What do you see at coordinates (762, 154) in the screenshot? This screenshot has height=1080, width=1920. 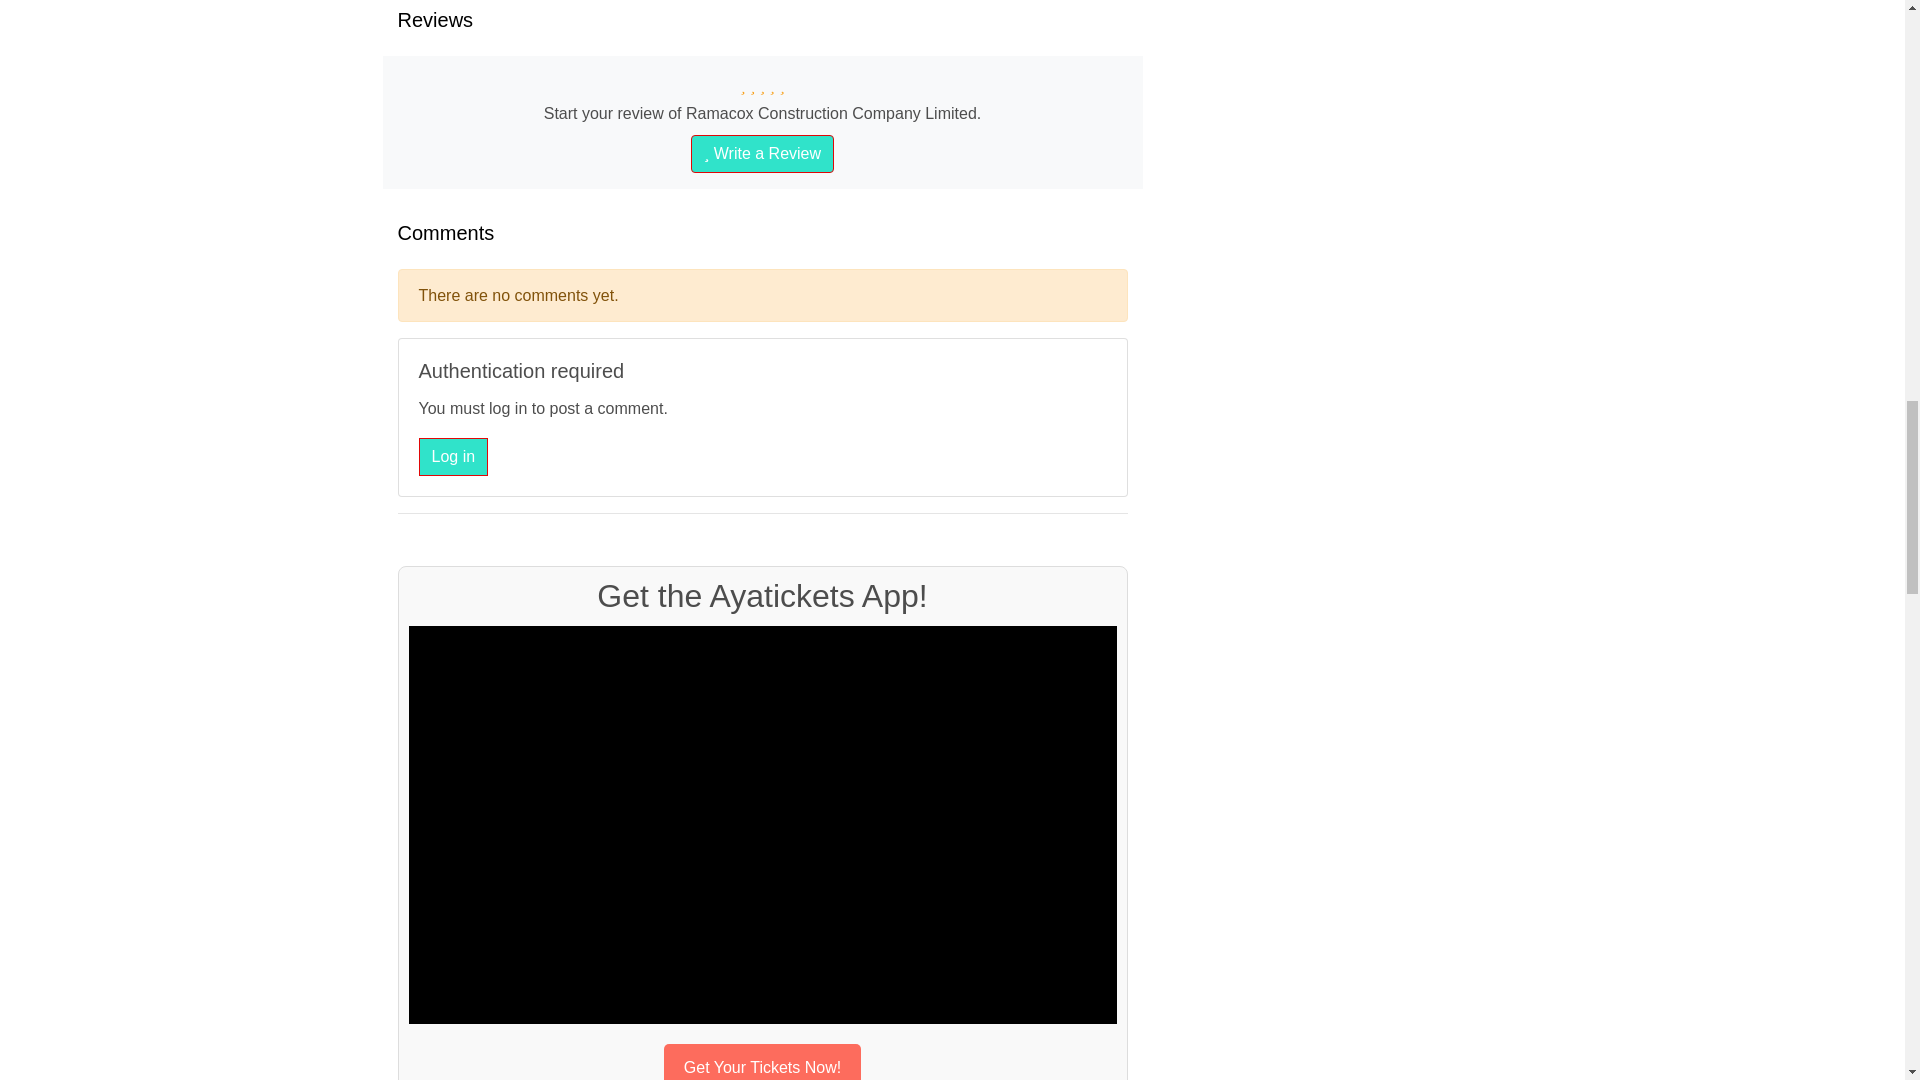 I see `Write a Review` at bounding box center [762, 154].